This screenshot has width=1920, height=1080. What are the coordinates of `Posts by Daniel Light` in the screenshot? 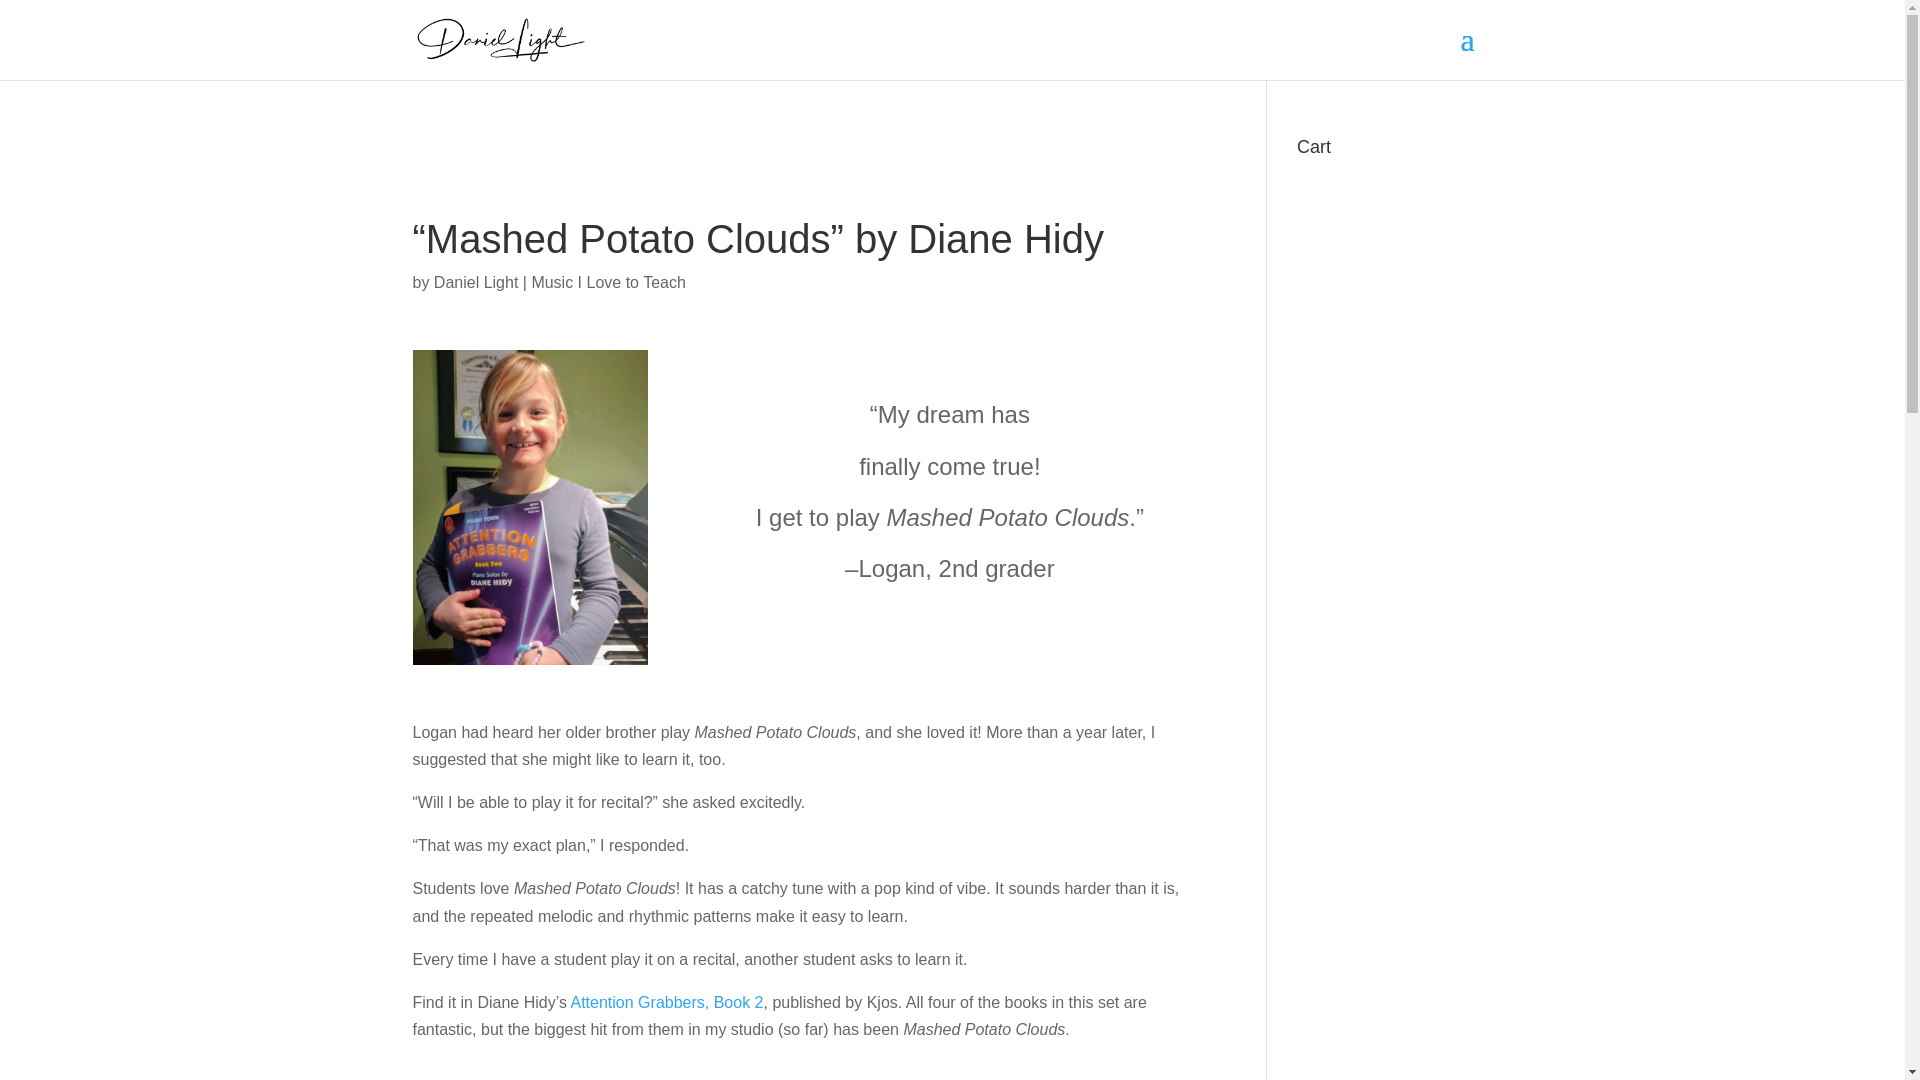 It's located at (476, 282).